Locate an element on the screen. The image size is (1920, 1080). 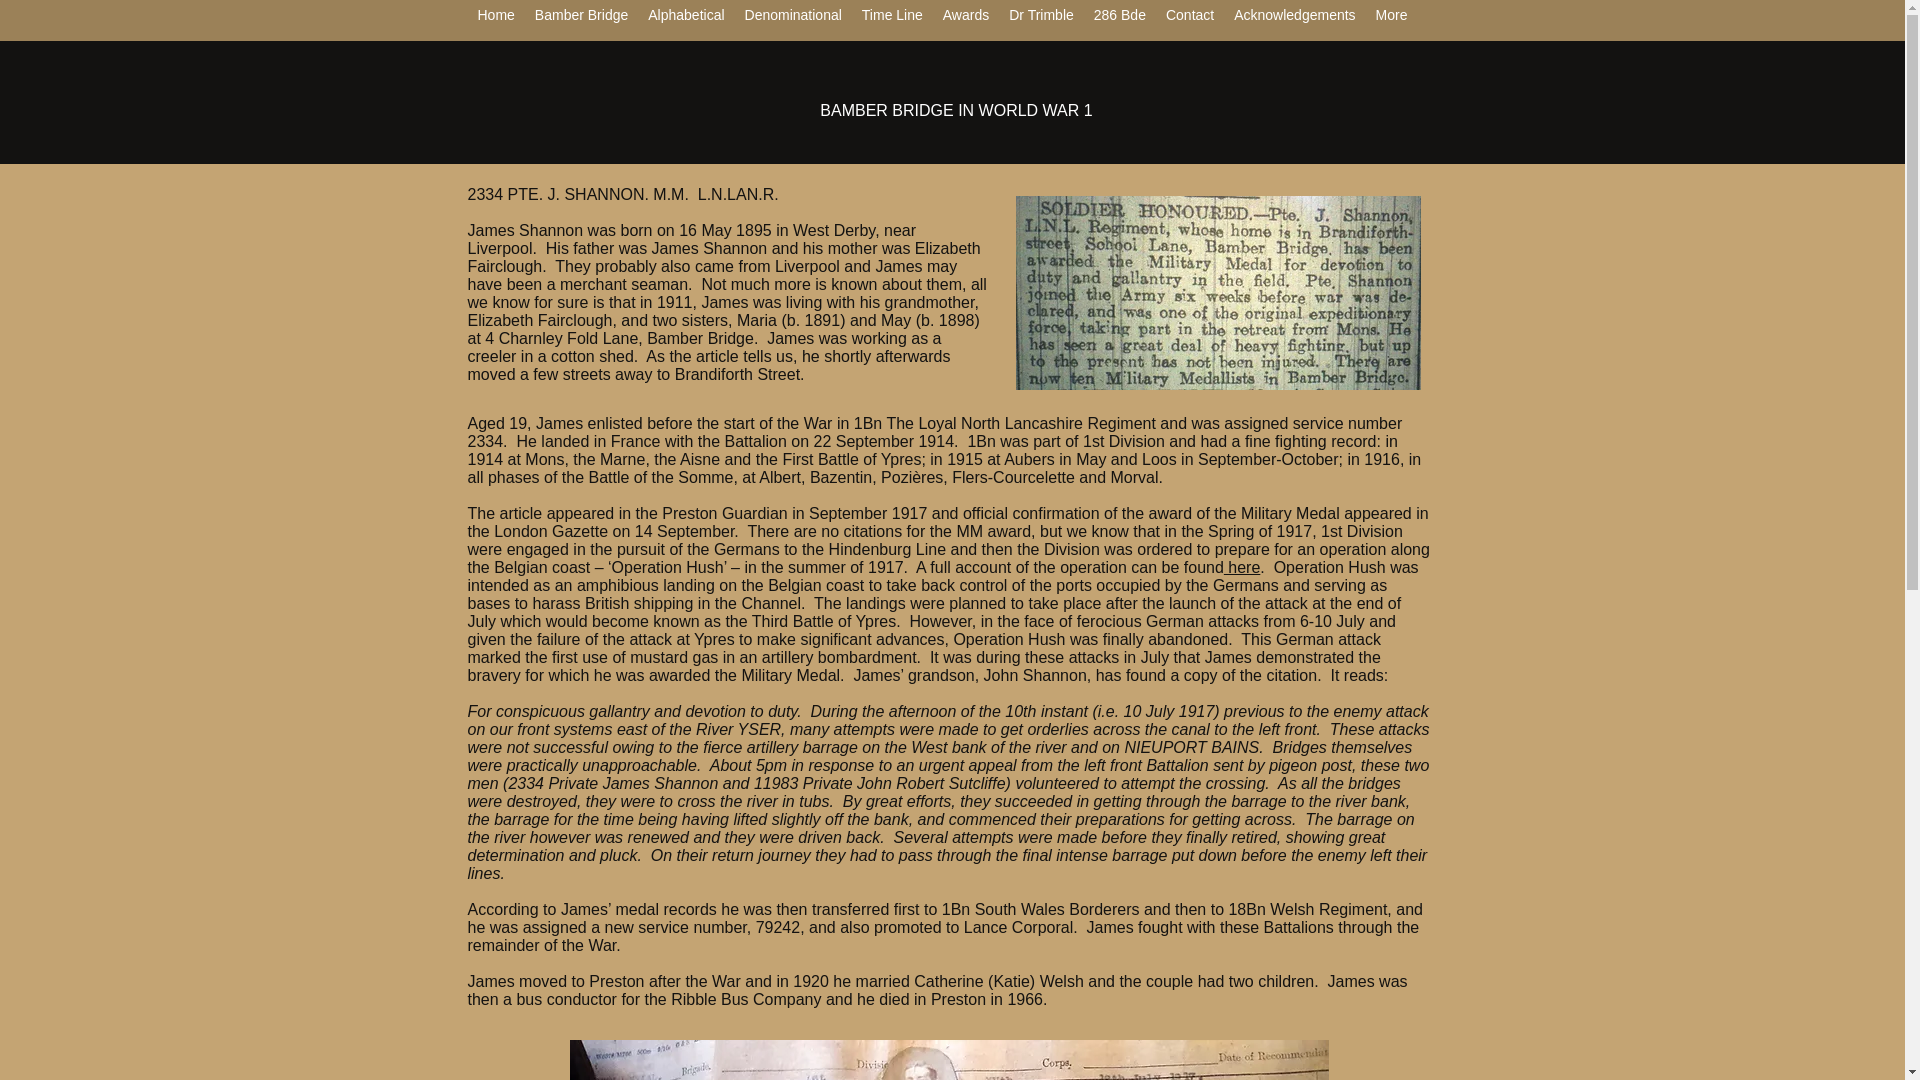
Bamber Bridge is located at coordinates (580, 20).